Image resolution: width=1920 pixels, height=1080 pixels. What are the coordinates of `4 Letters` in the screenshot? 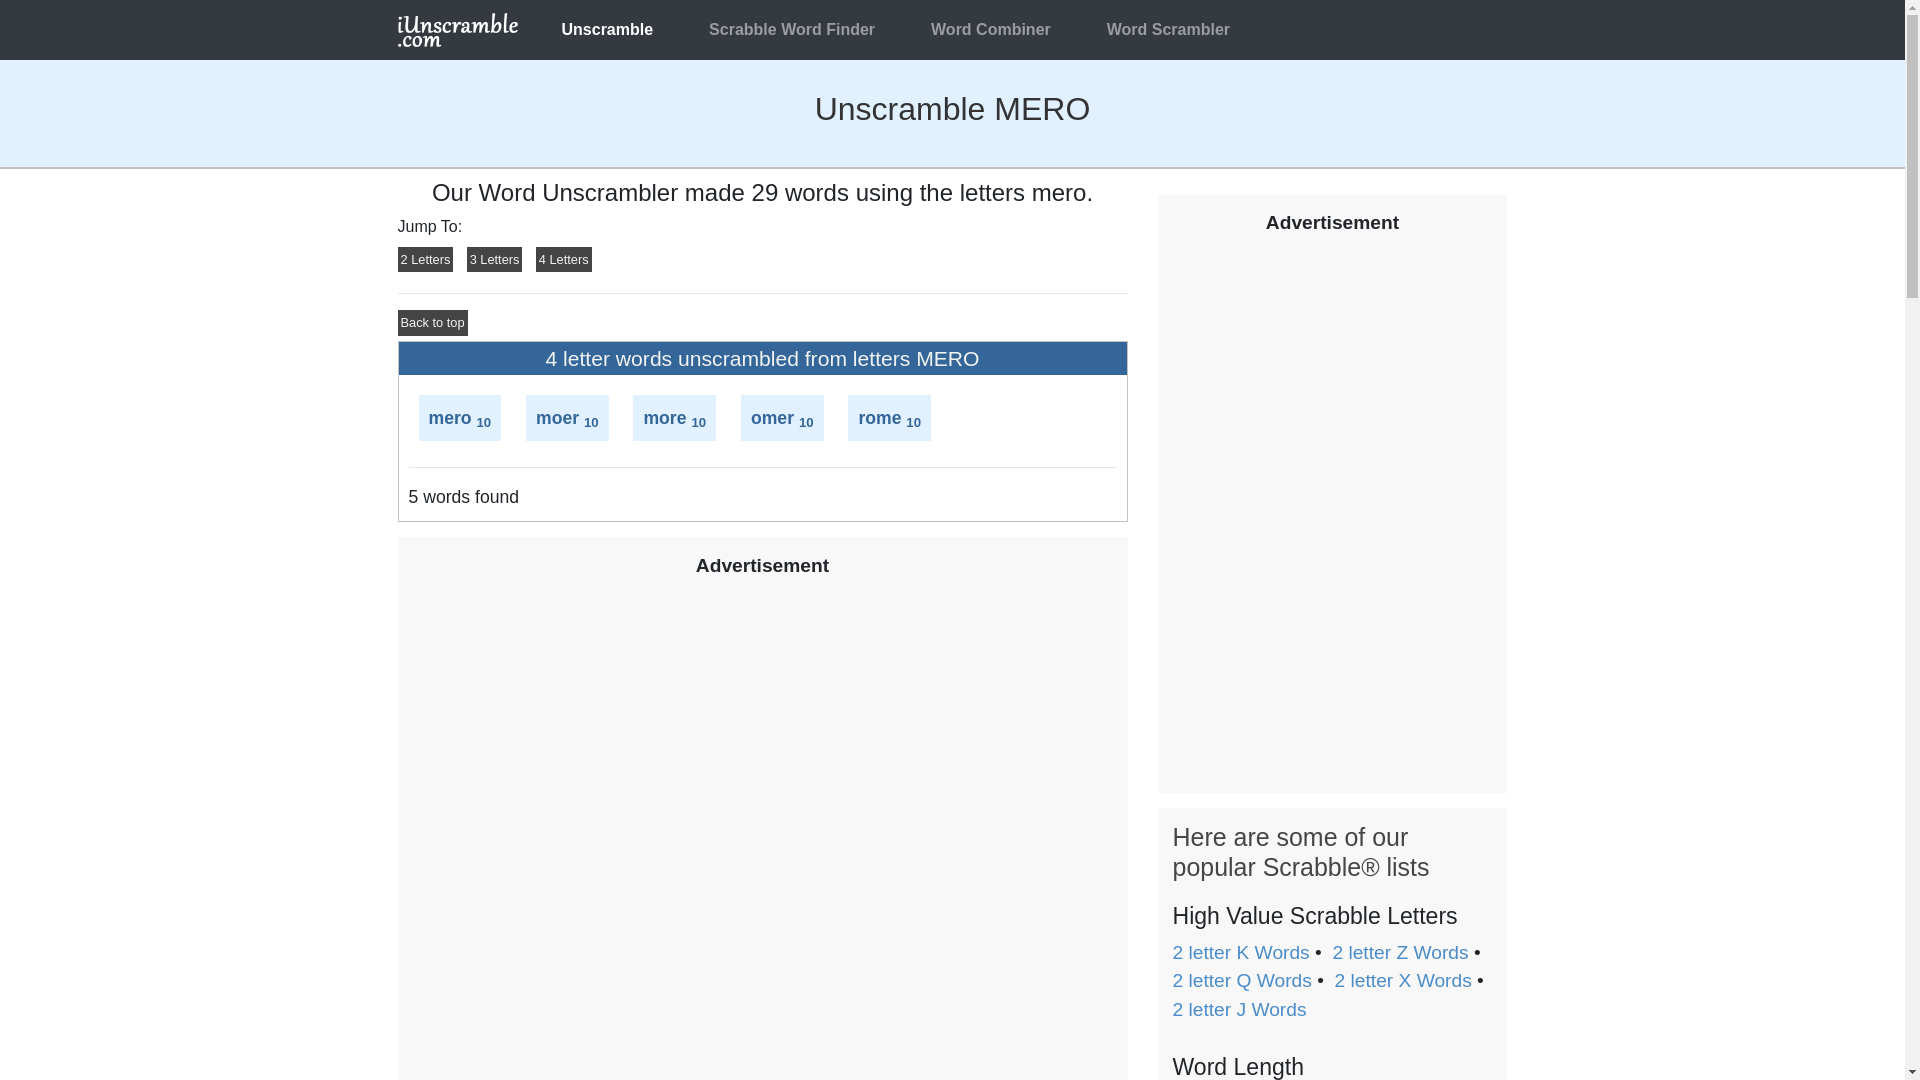 It's located at (563, 260).